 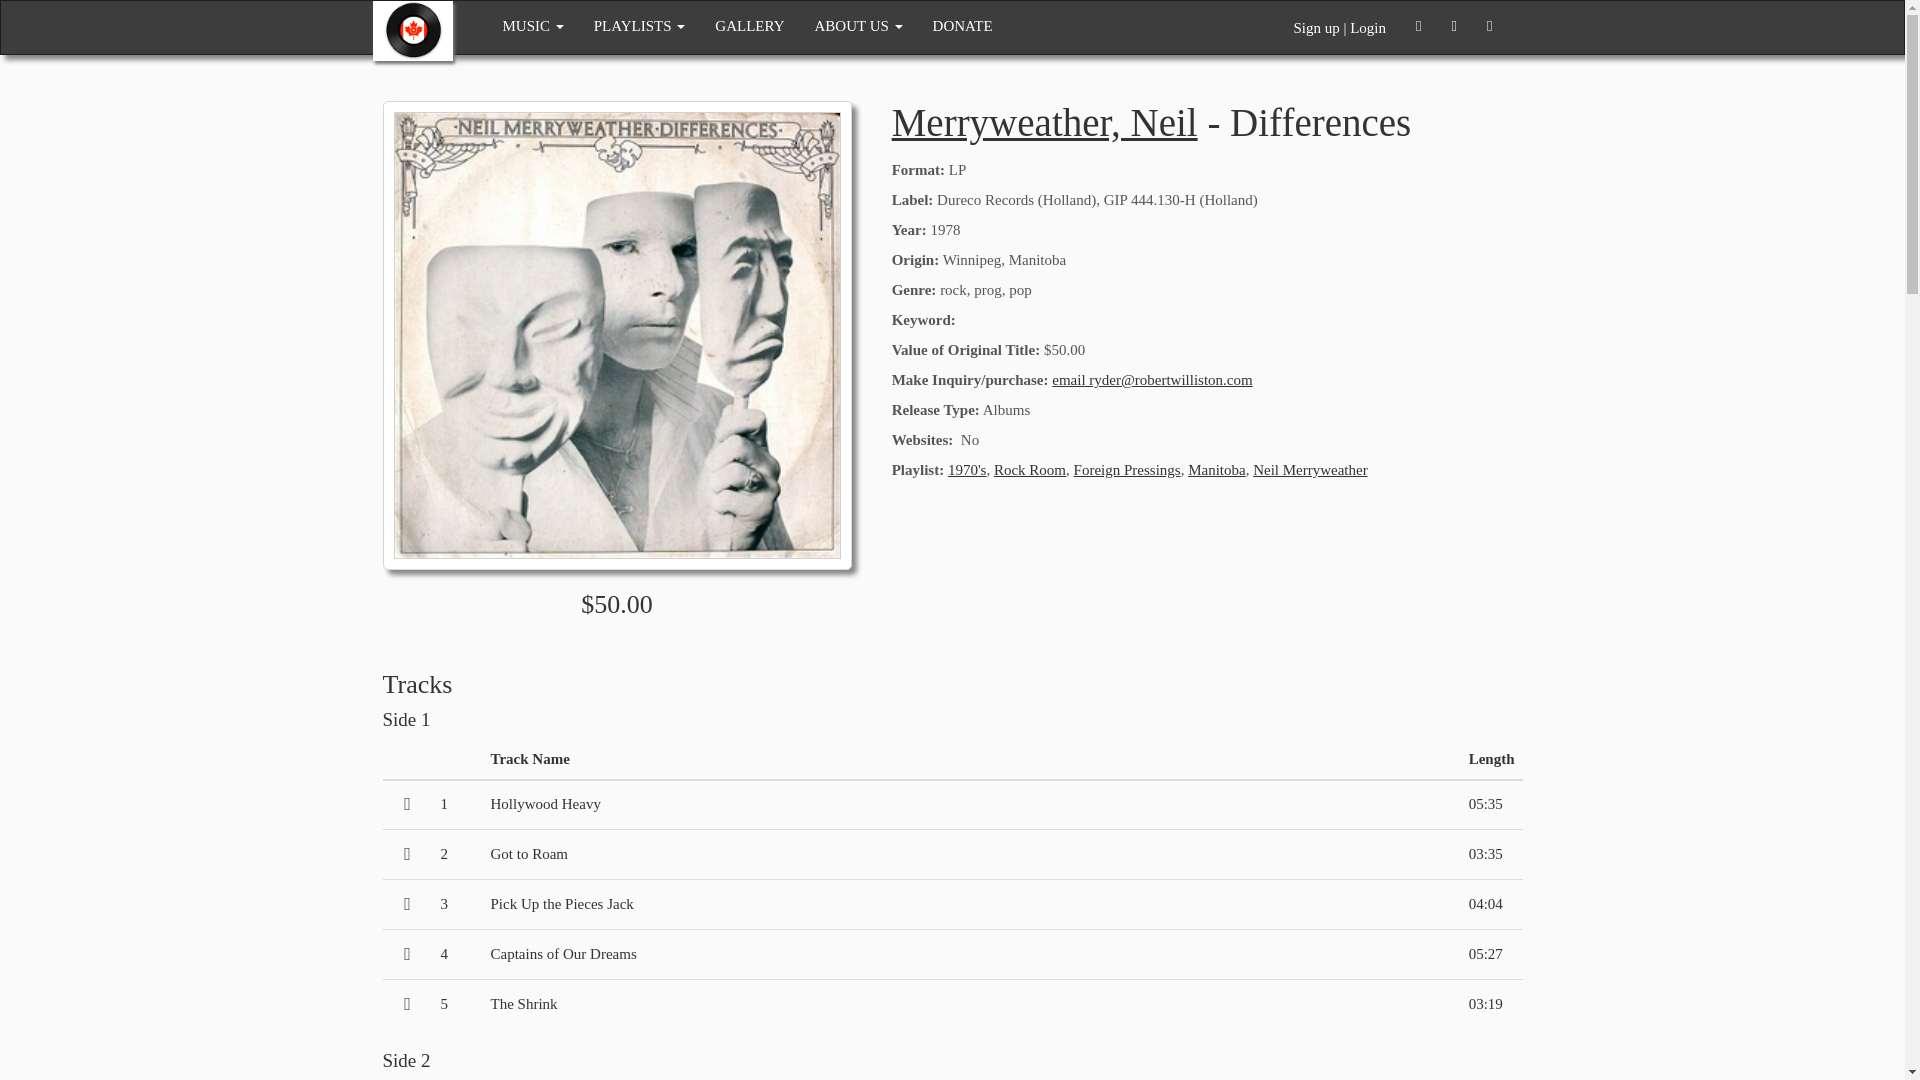 I want to click on Login, so click(x=1368, y=28).